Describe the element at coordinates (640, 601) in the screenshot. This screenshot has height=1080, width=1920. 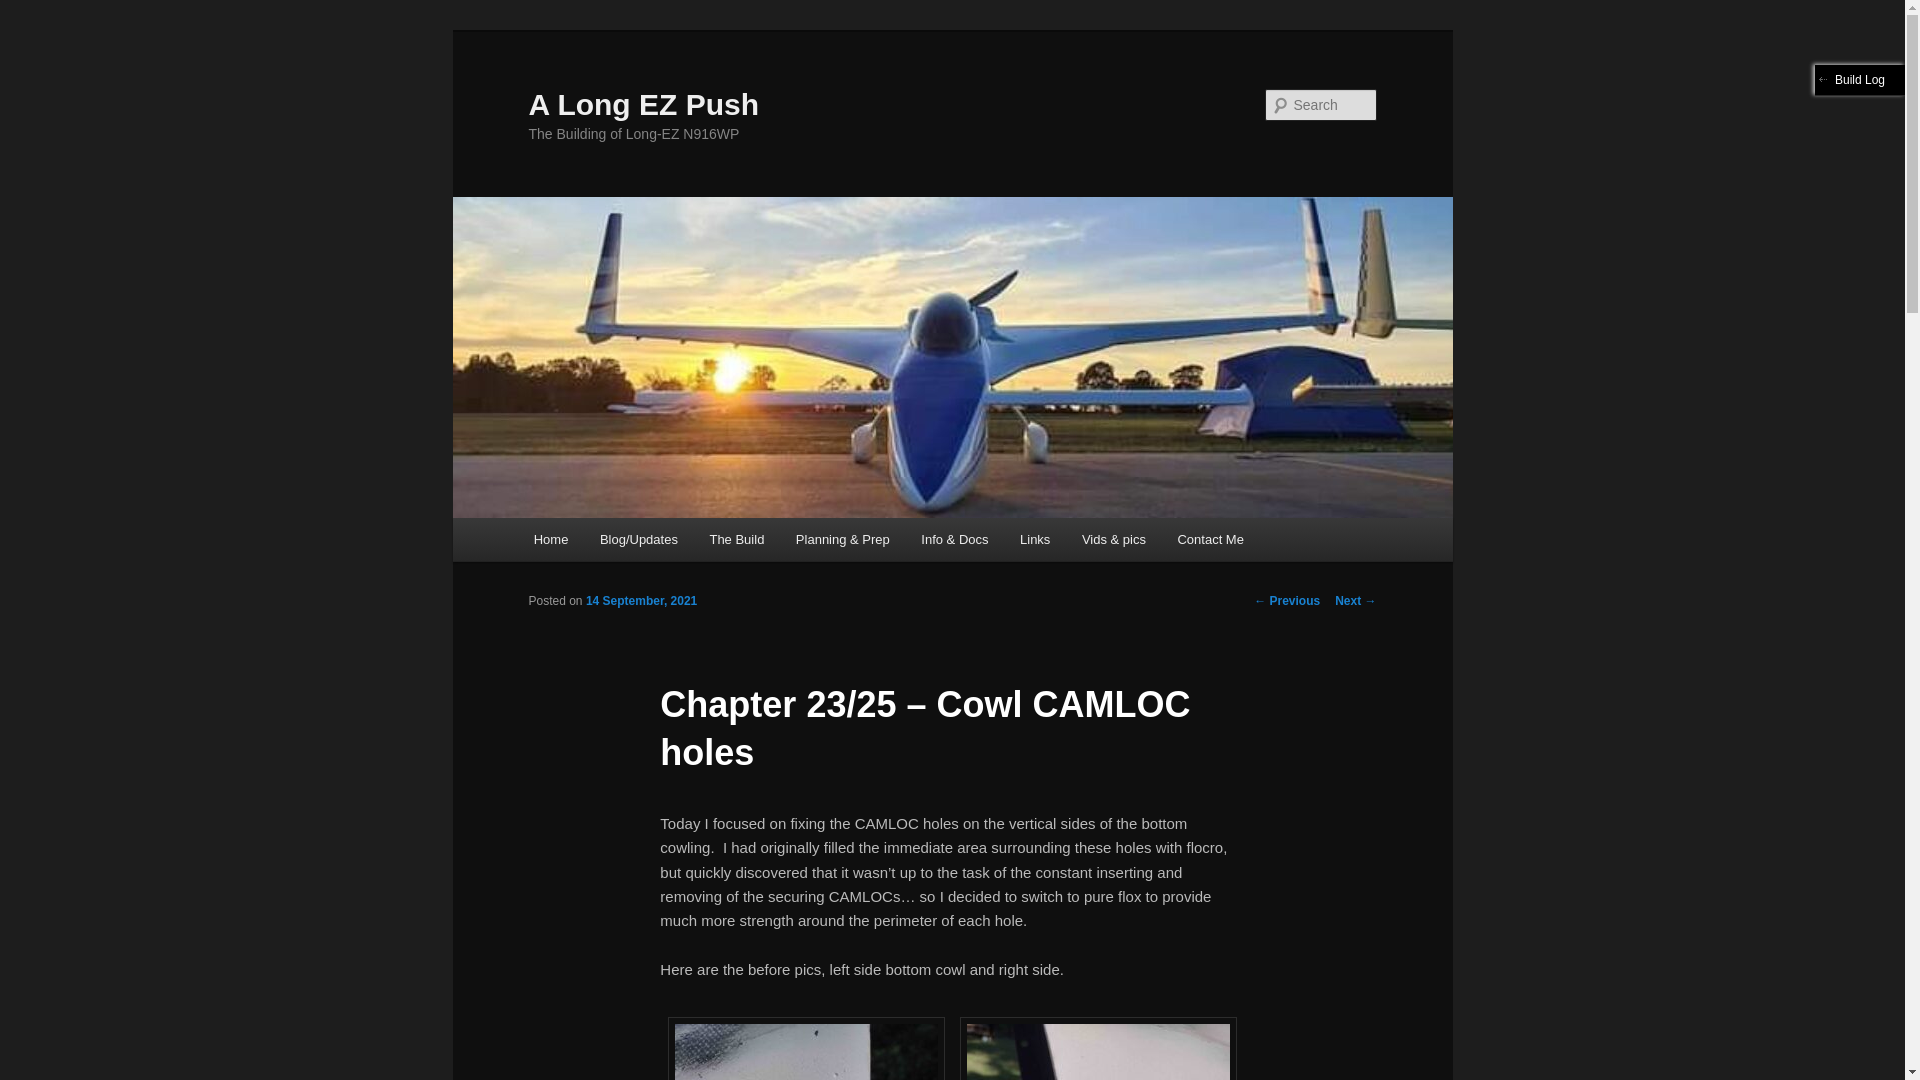
I see `10:22 PM` at that location.